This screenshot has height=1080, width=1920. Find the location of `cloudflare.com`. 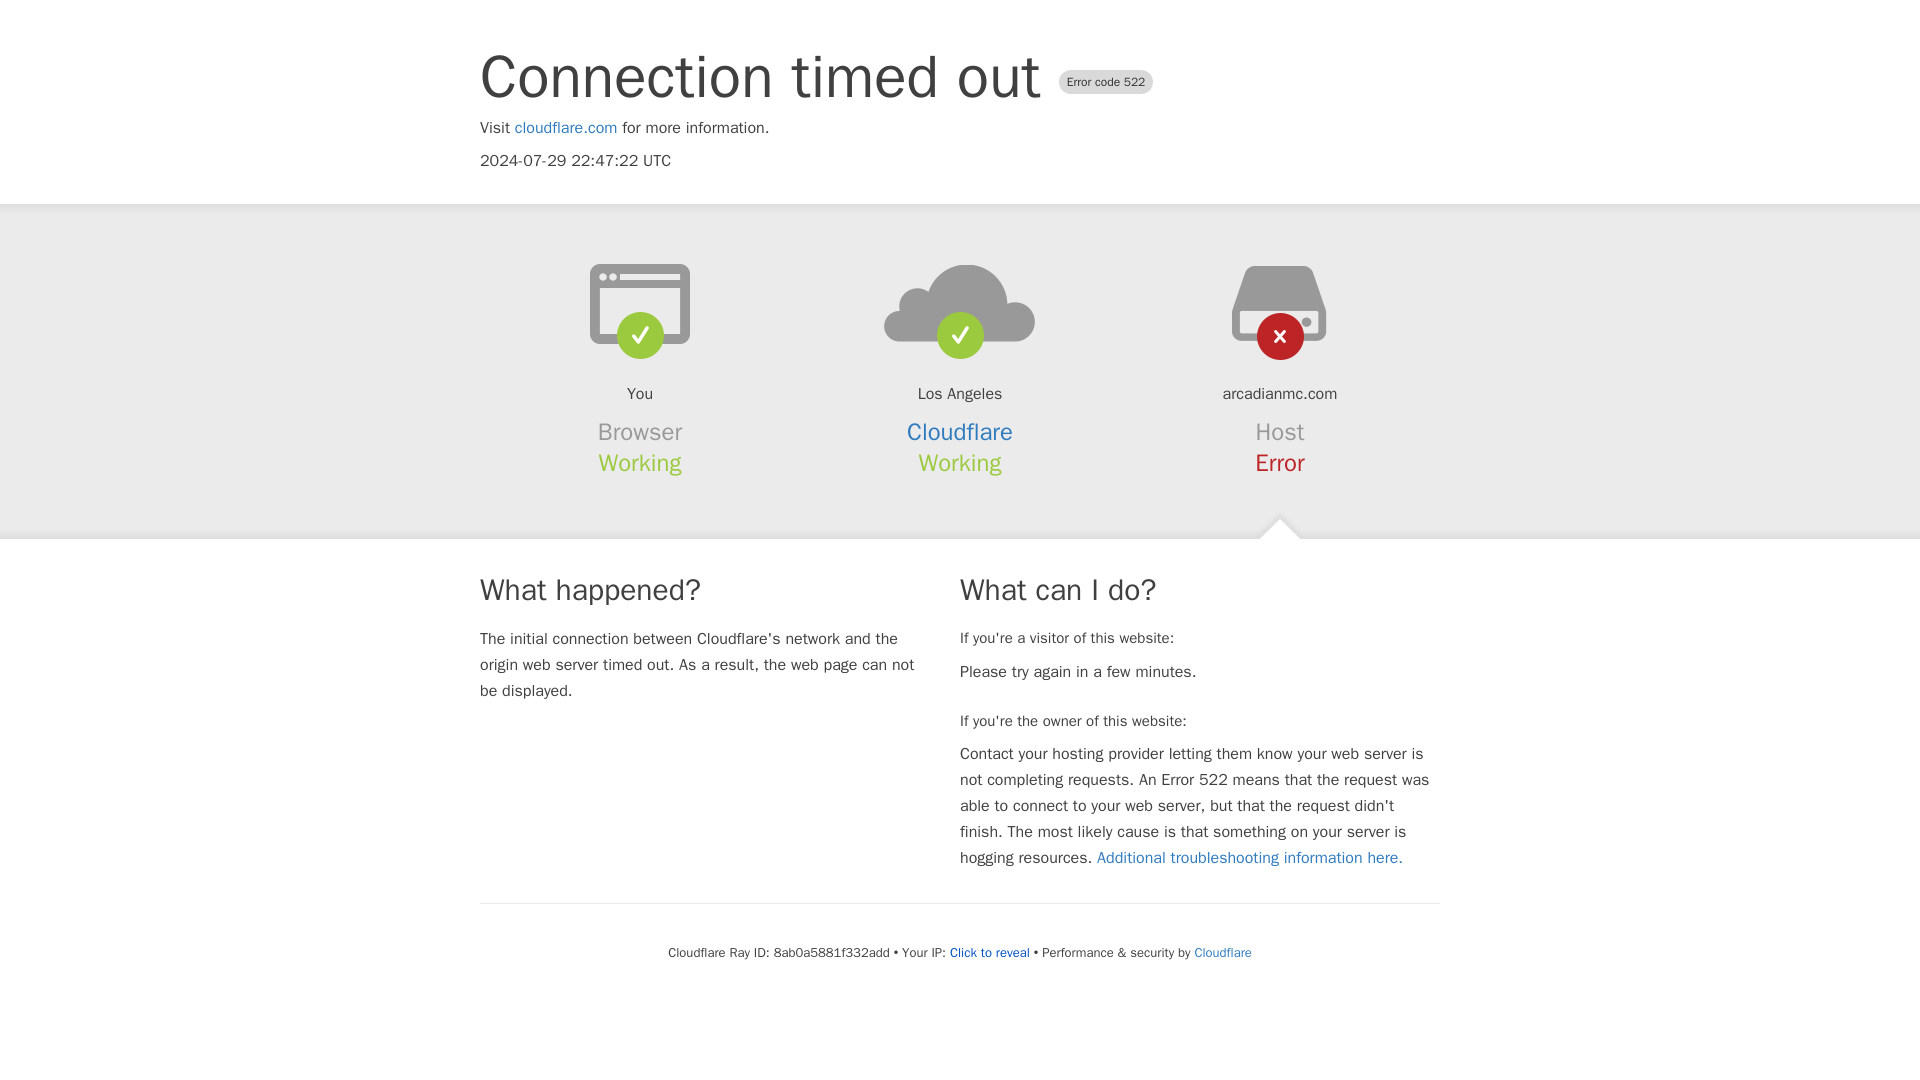

cloudflare.com is located at coordinates (566, 128).